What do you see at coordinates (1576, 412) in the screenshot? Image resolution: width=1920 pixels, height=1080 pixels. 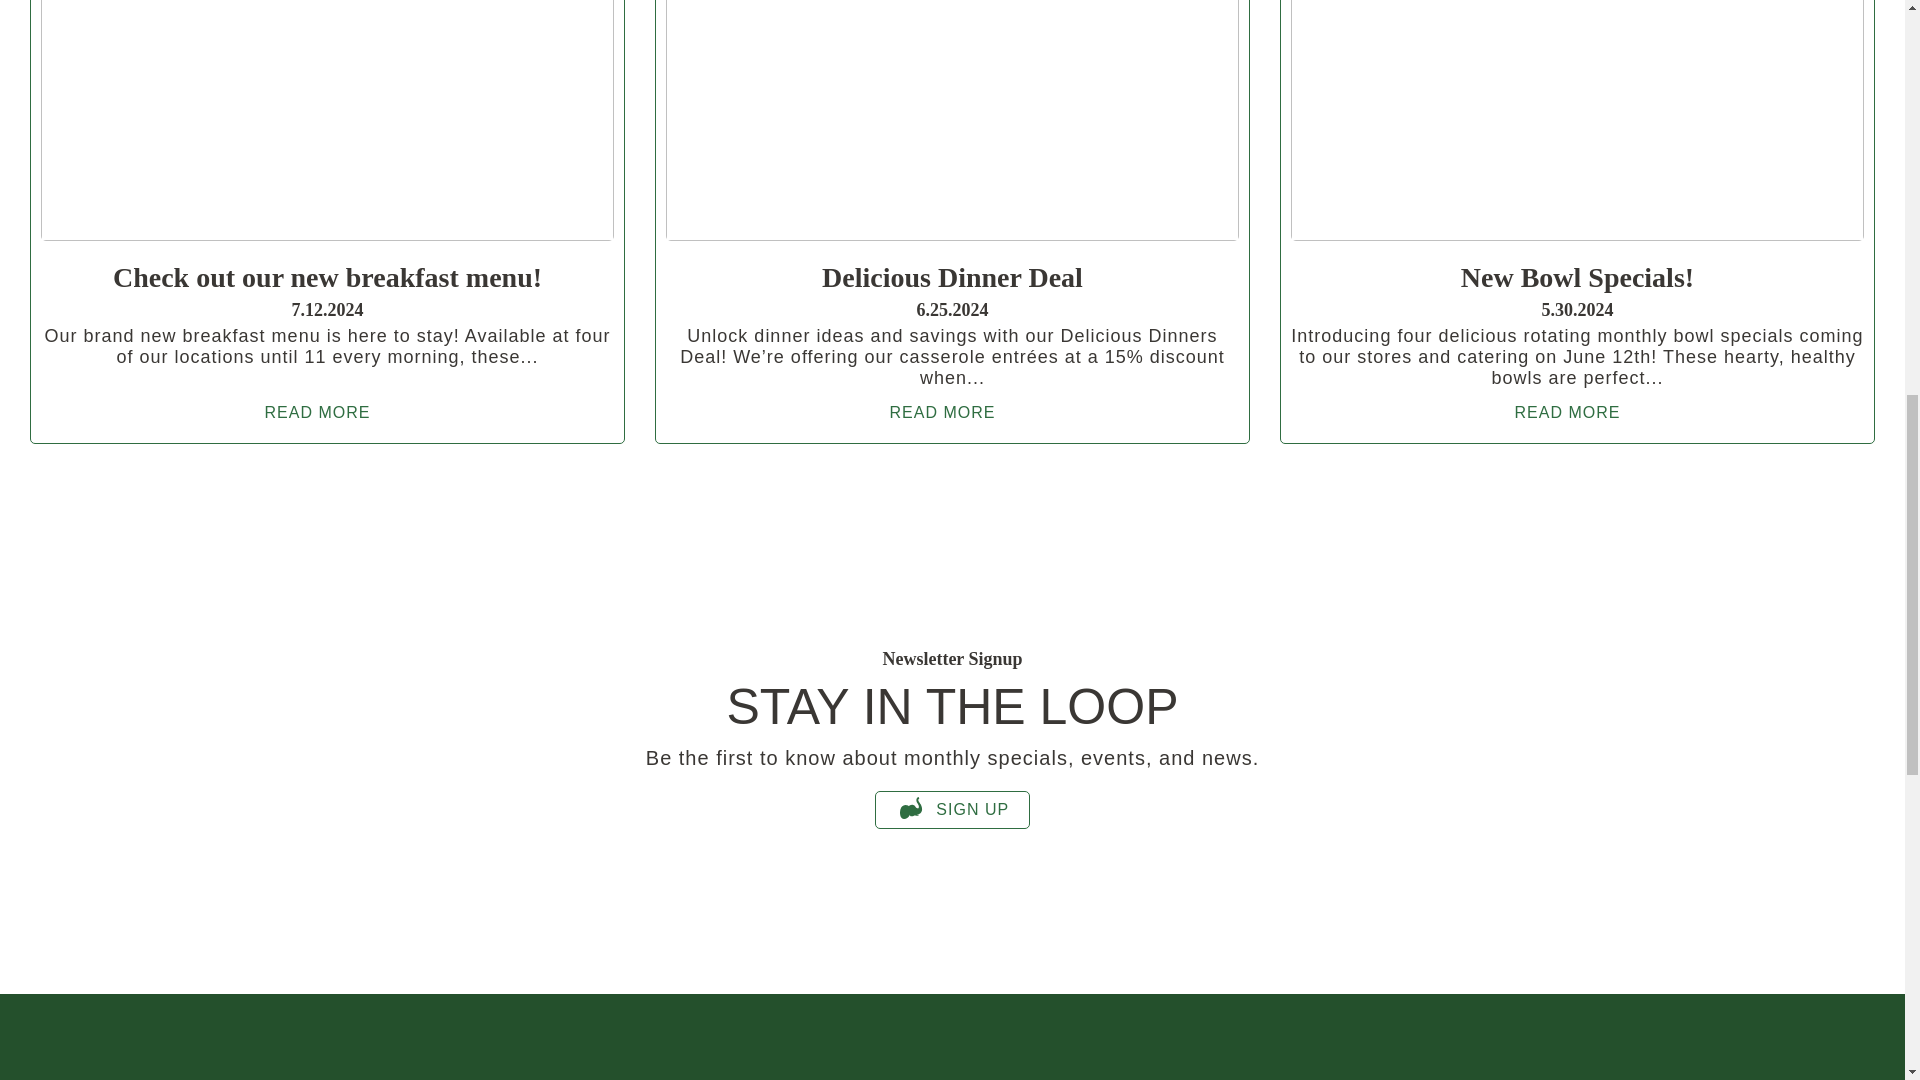 I see `READ MORE` at bounding box center [1576, 412].